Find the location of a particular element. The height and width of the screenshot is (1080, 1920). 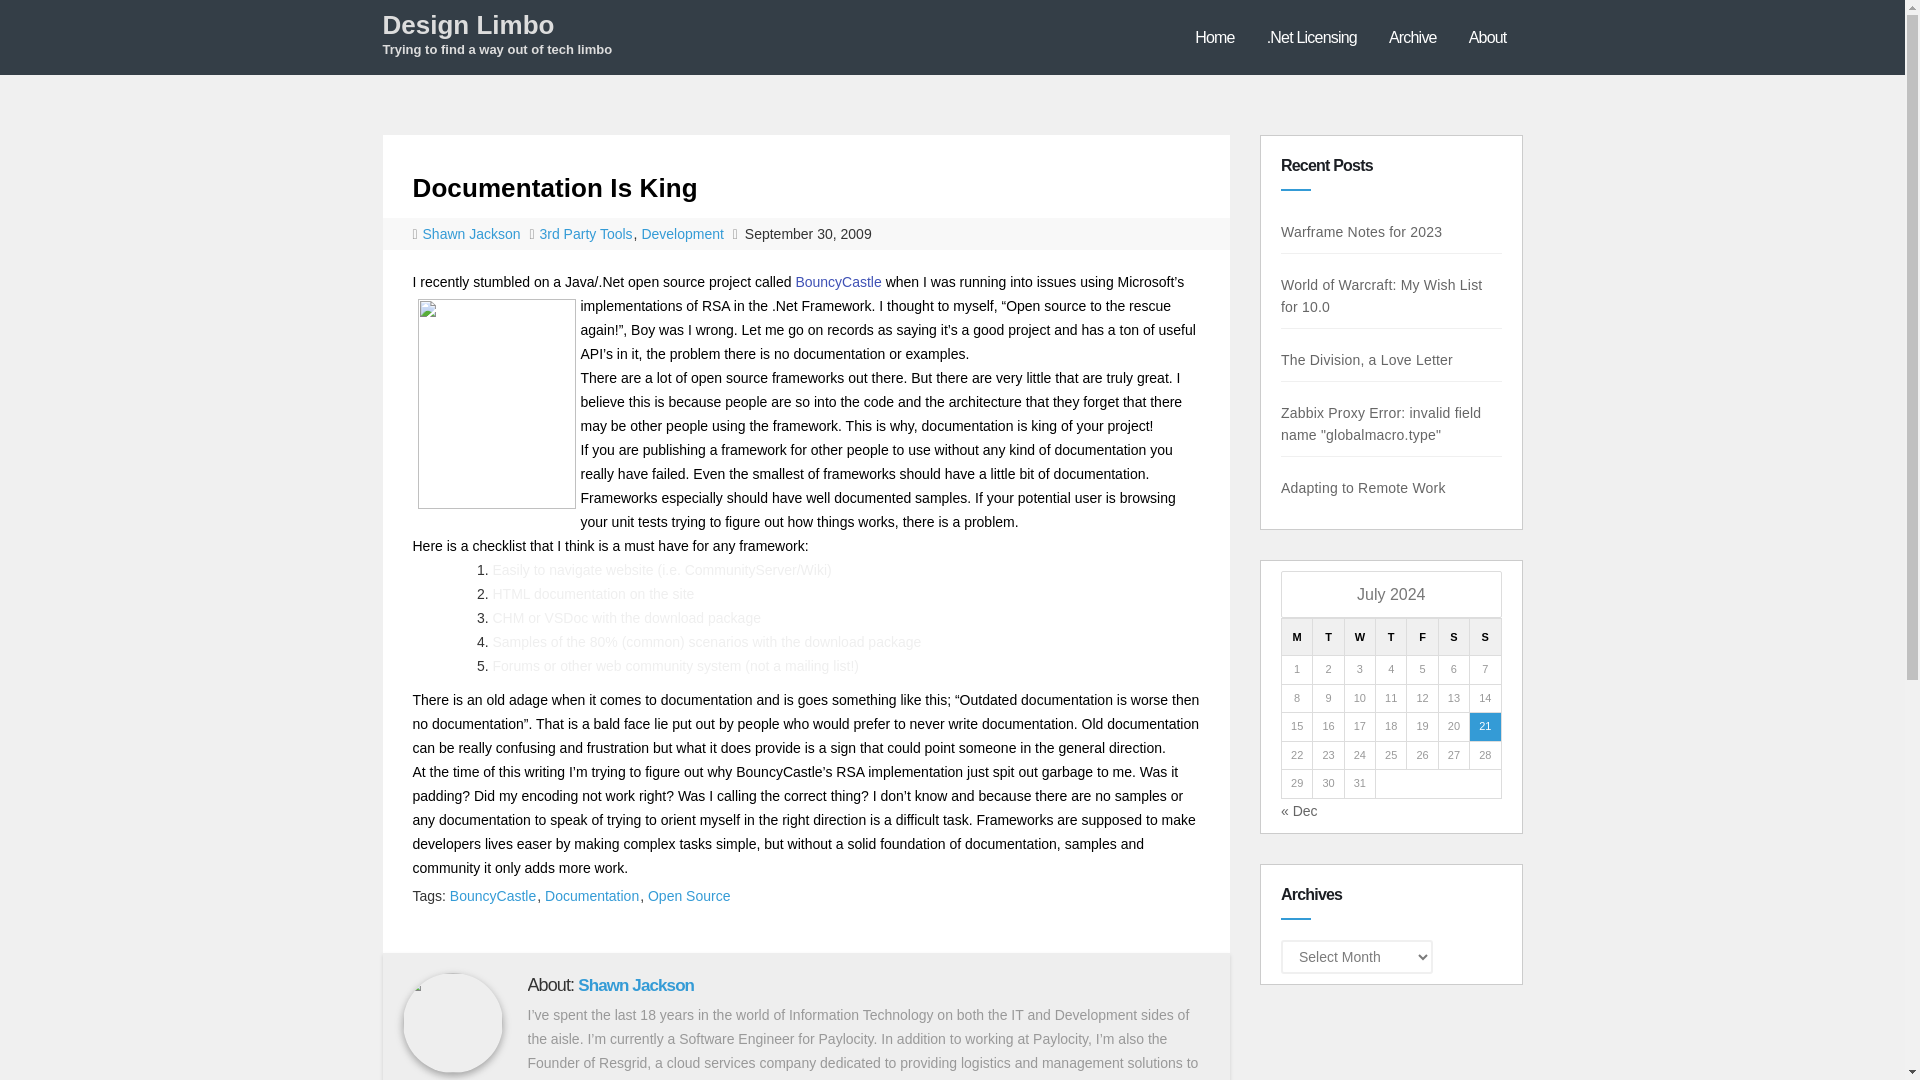

Shawn Jackson is located at coordinates (635, 985).